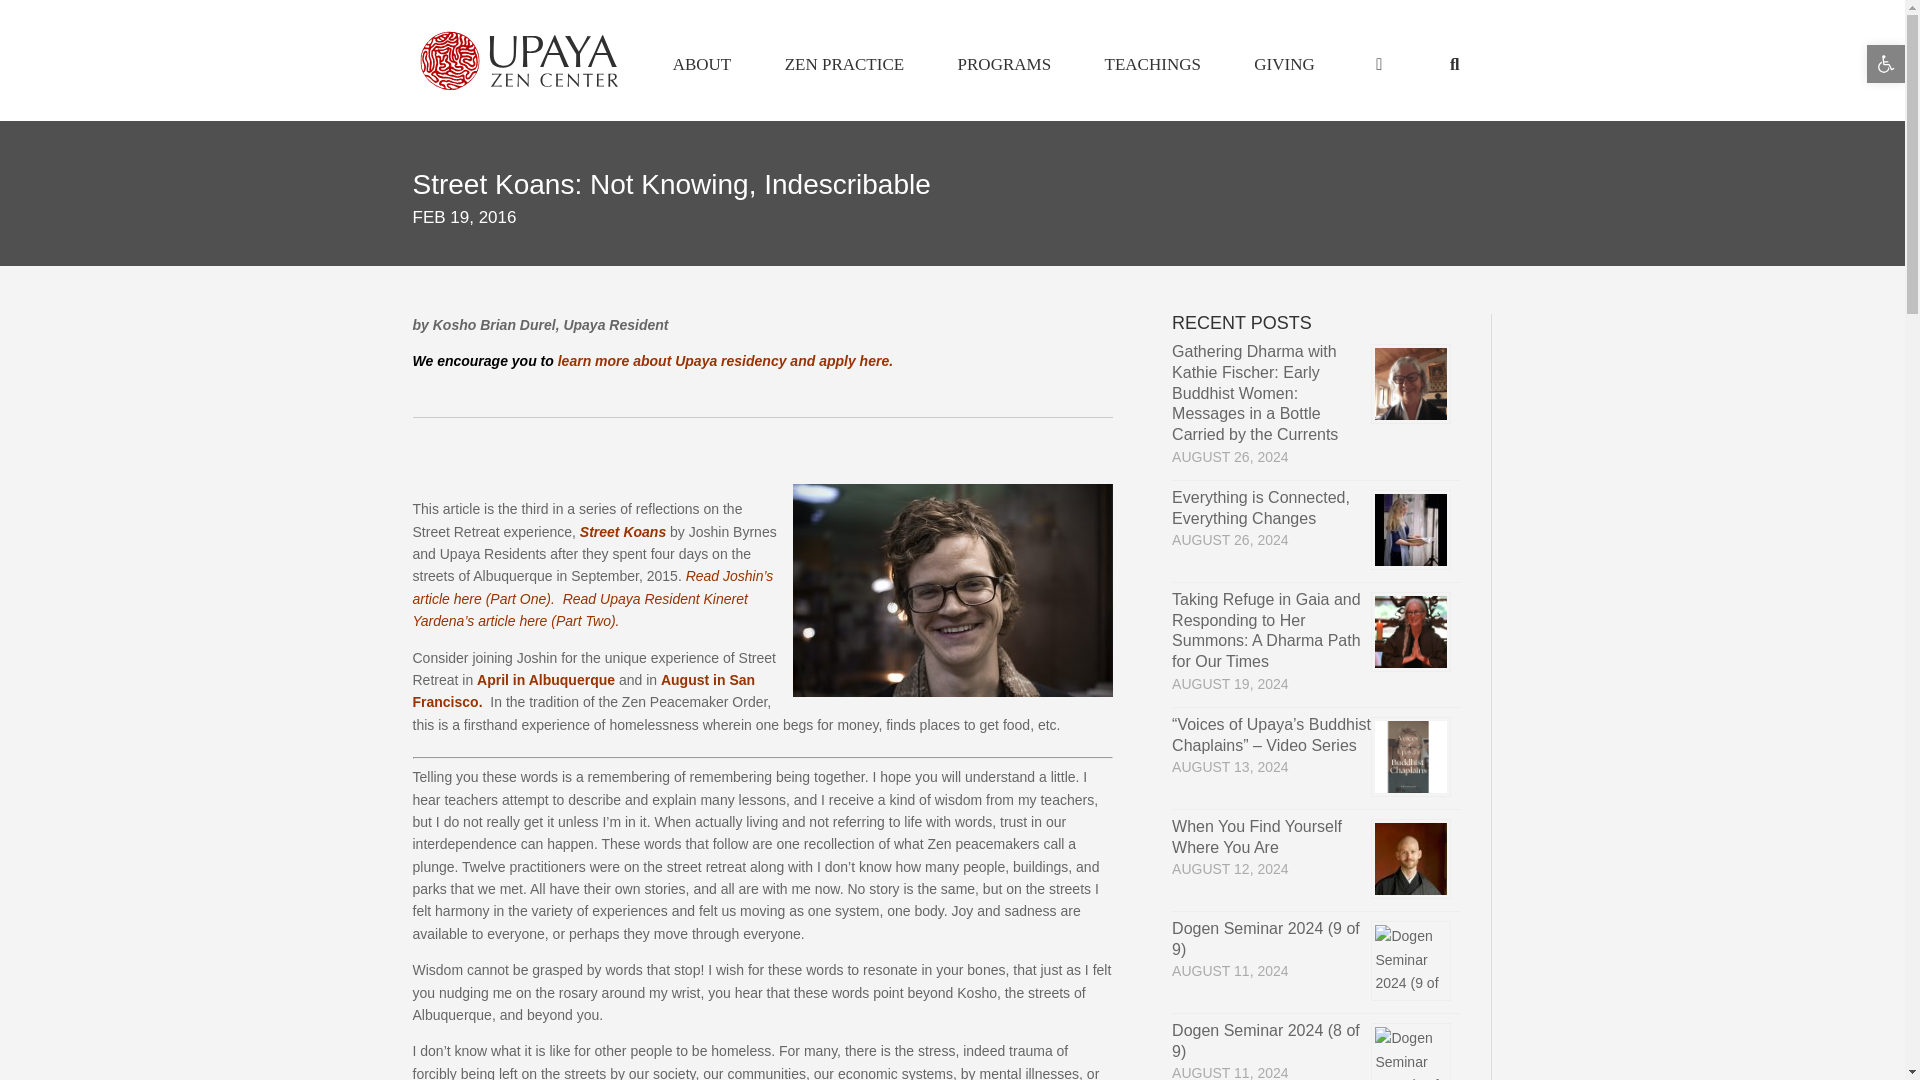 The height and width of the screenshot is (1080, 1920). I want to click on TEACHINGS, so click(1152, 64).